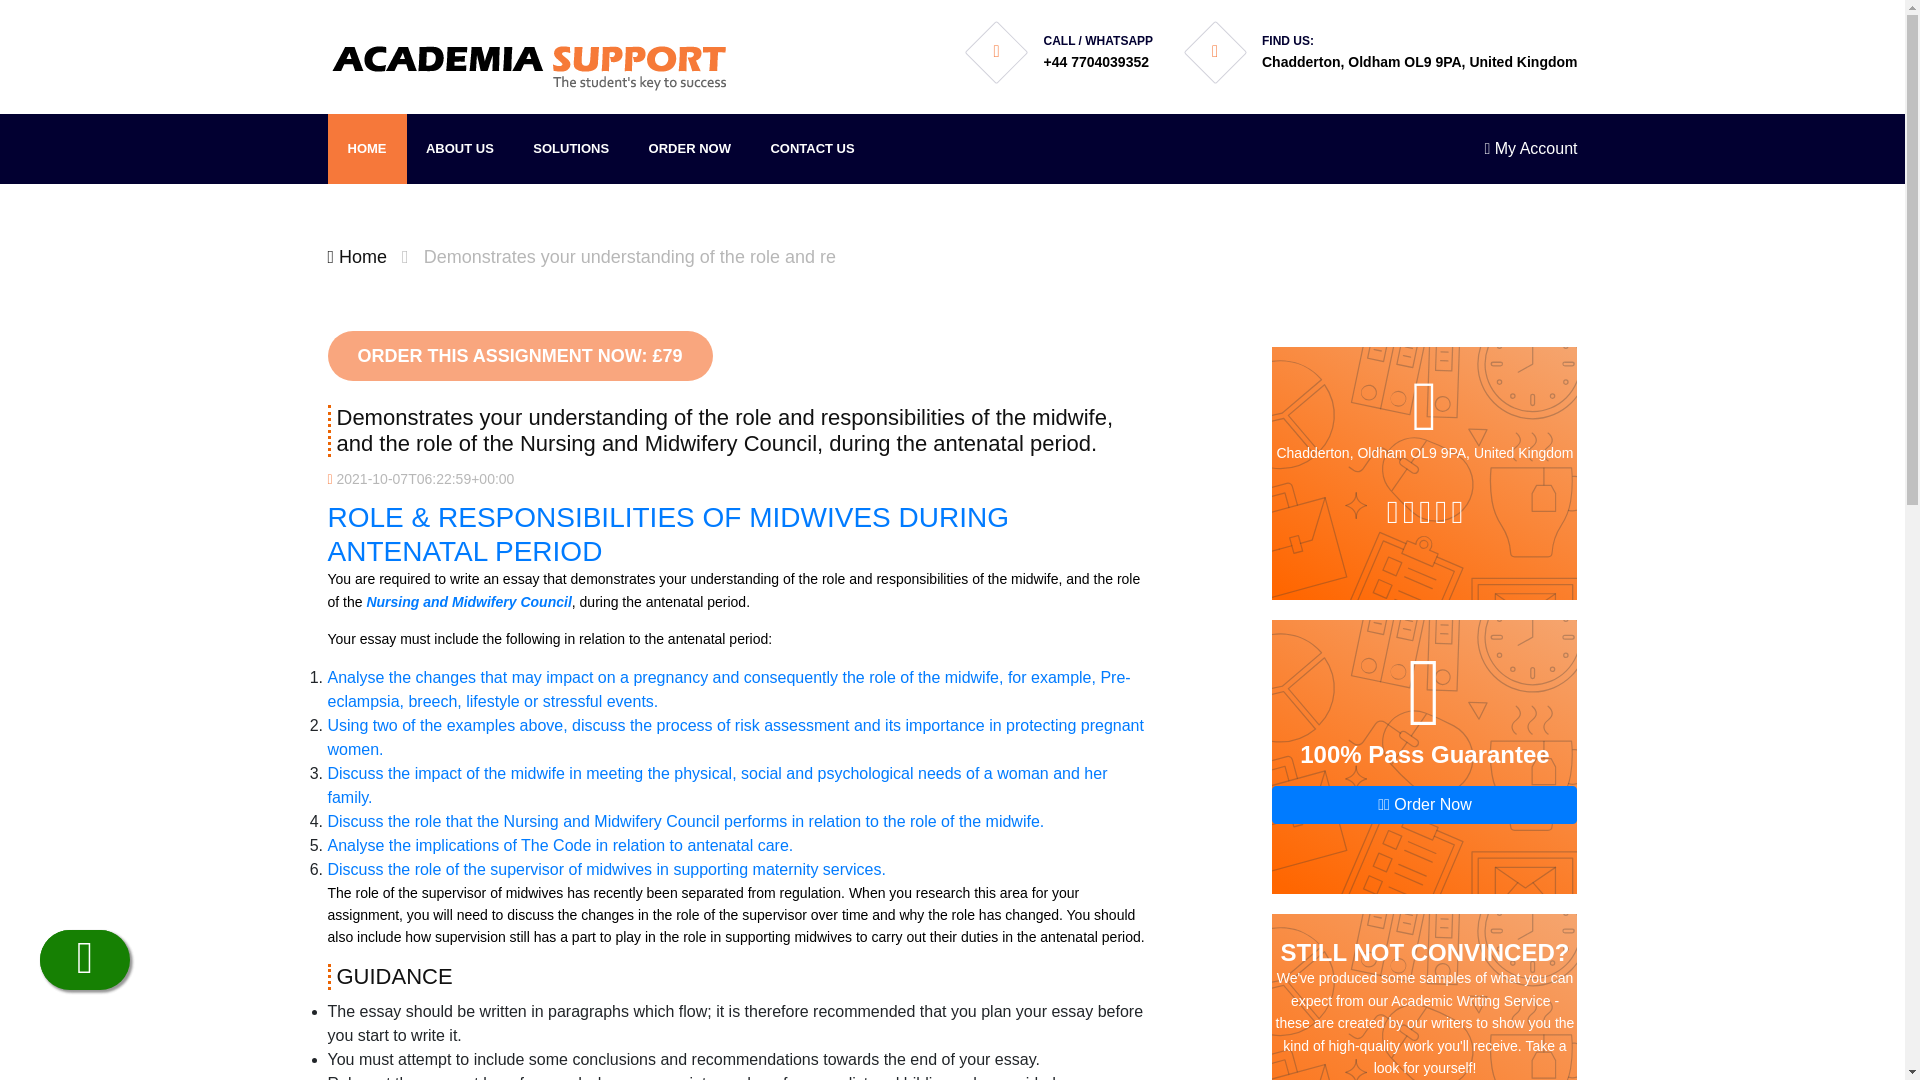 Image resolution: width=1920 pixels, height=1080 pixels. What do you see at coordinates (368, 148) in the screenshot?
I see `HOME` at bounding box center [368, 148].